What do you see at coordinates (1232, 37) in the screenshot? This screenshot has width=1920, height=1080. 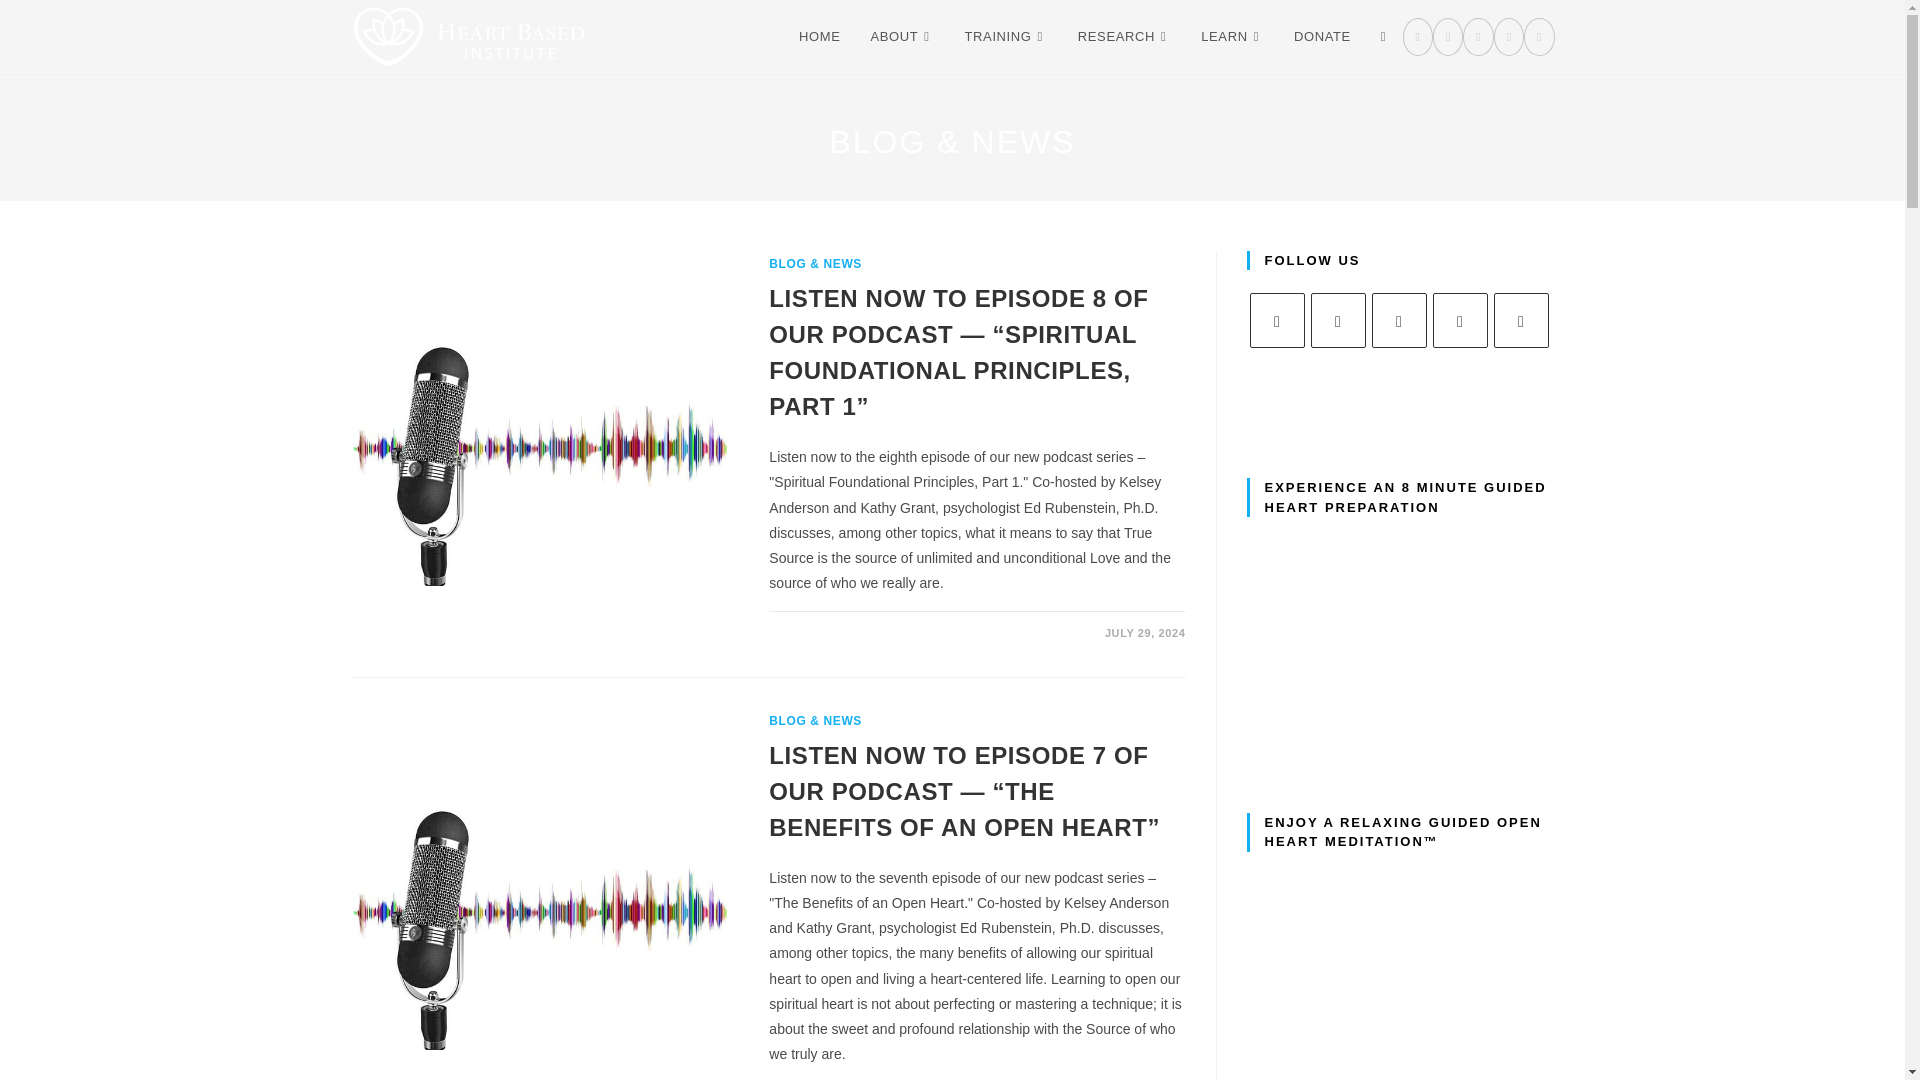 I see `LEARN` at bounding box center [1232, 37].